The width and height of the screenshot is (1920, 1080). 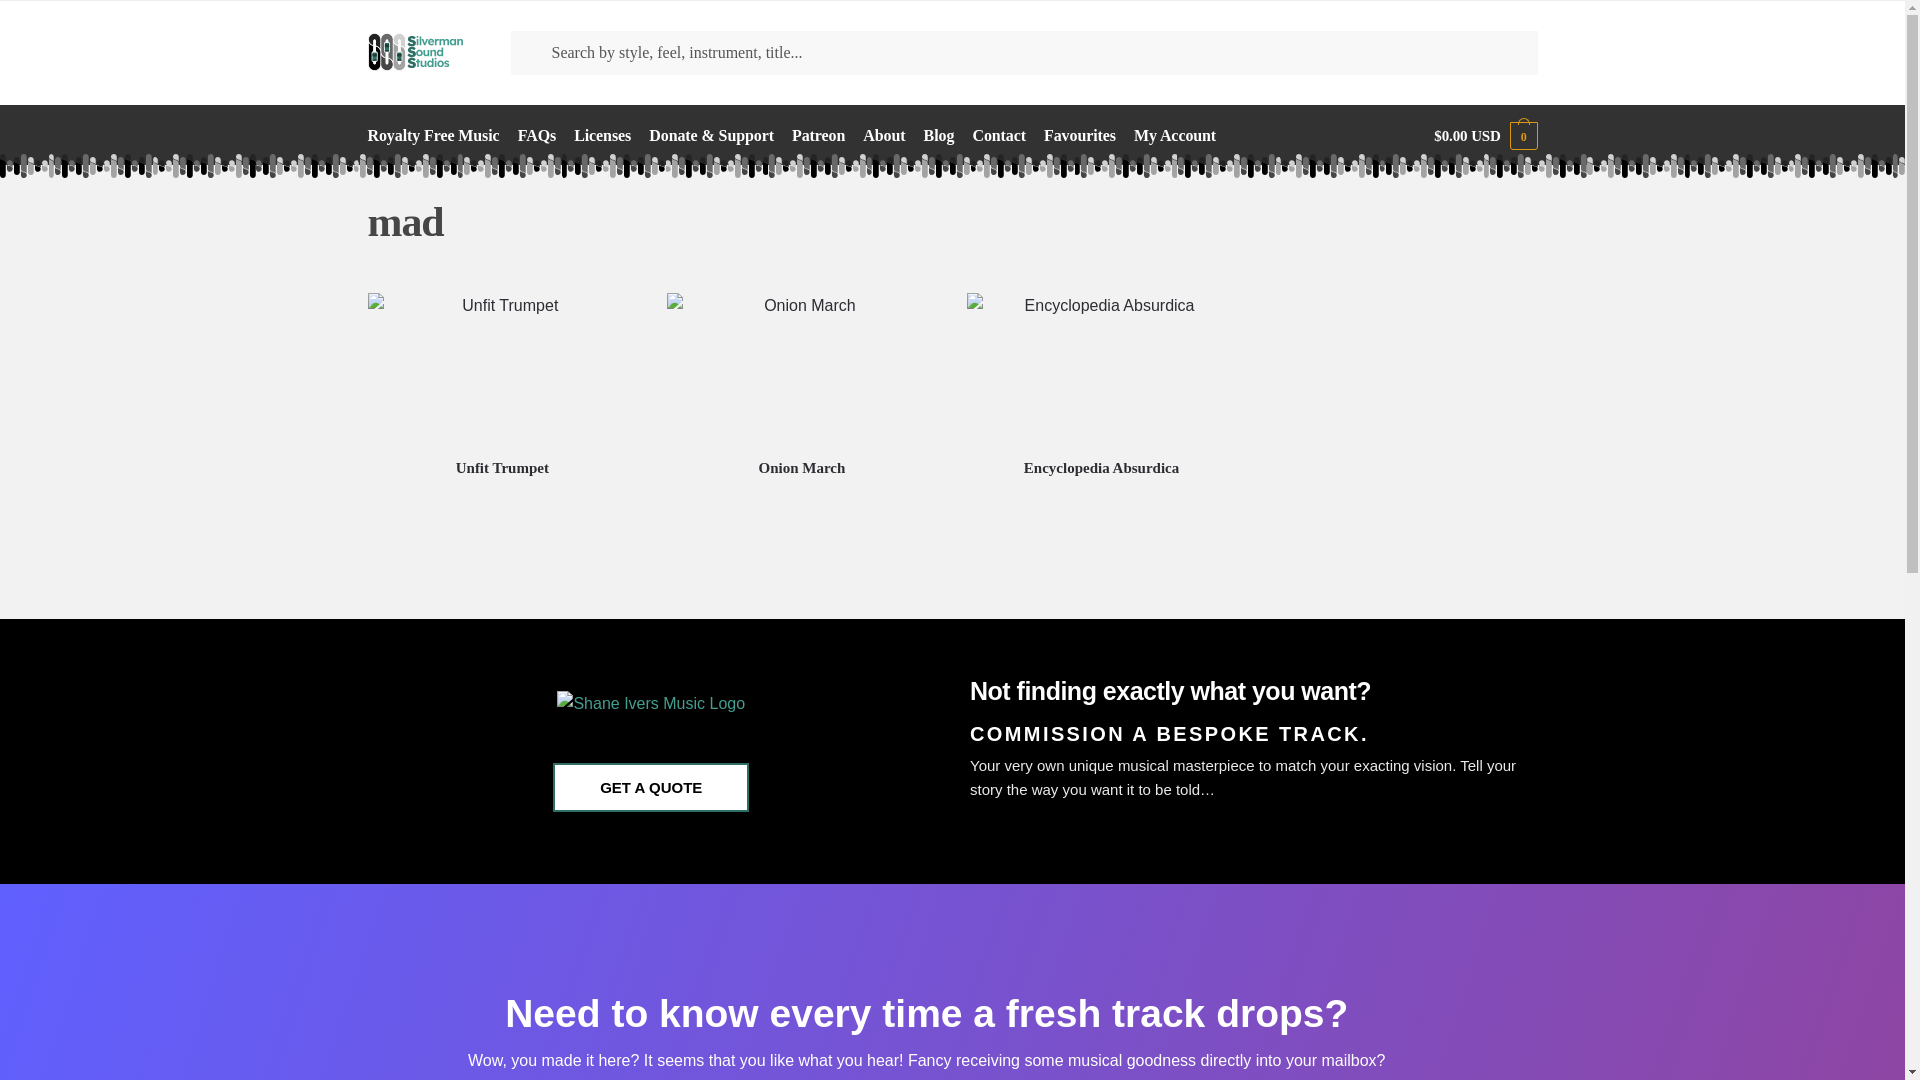 What do you see at coordinates (801, 468) in the screenshot?
I see `Onion March` at bounding box center [801, 468].